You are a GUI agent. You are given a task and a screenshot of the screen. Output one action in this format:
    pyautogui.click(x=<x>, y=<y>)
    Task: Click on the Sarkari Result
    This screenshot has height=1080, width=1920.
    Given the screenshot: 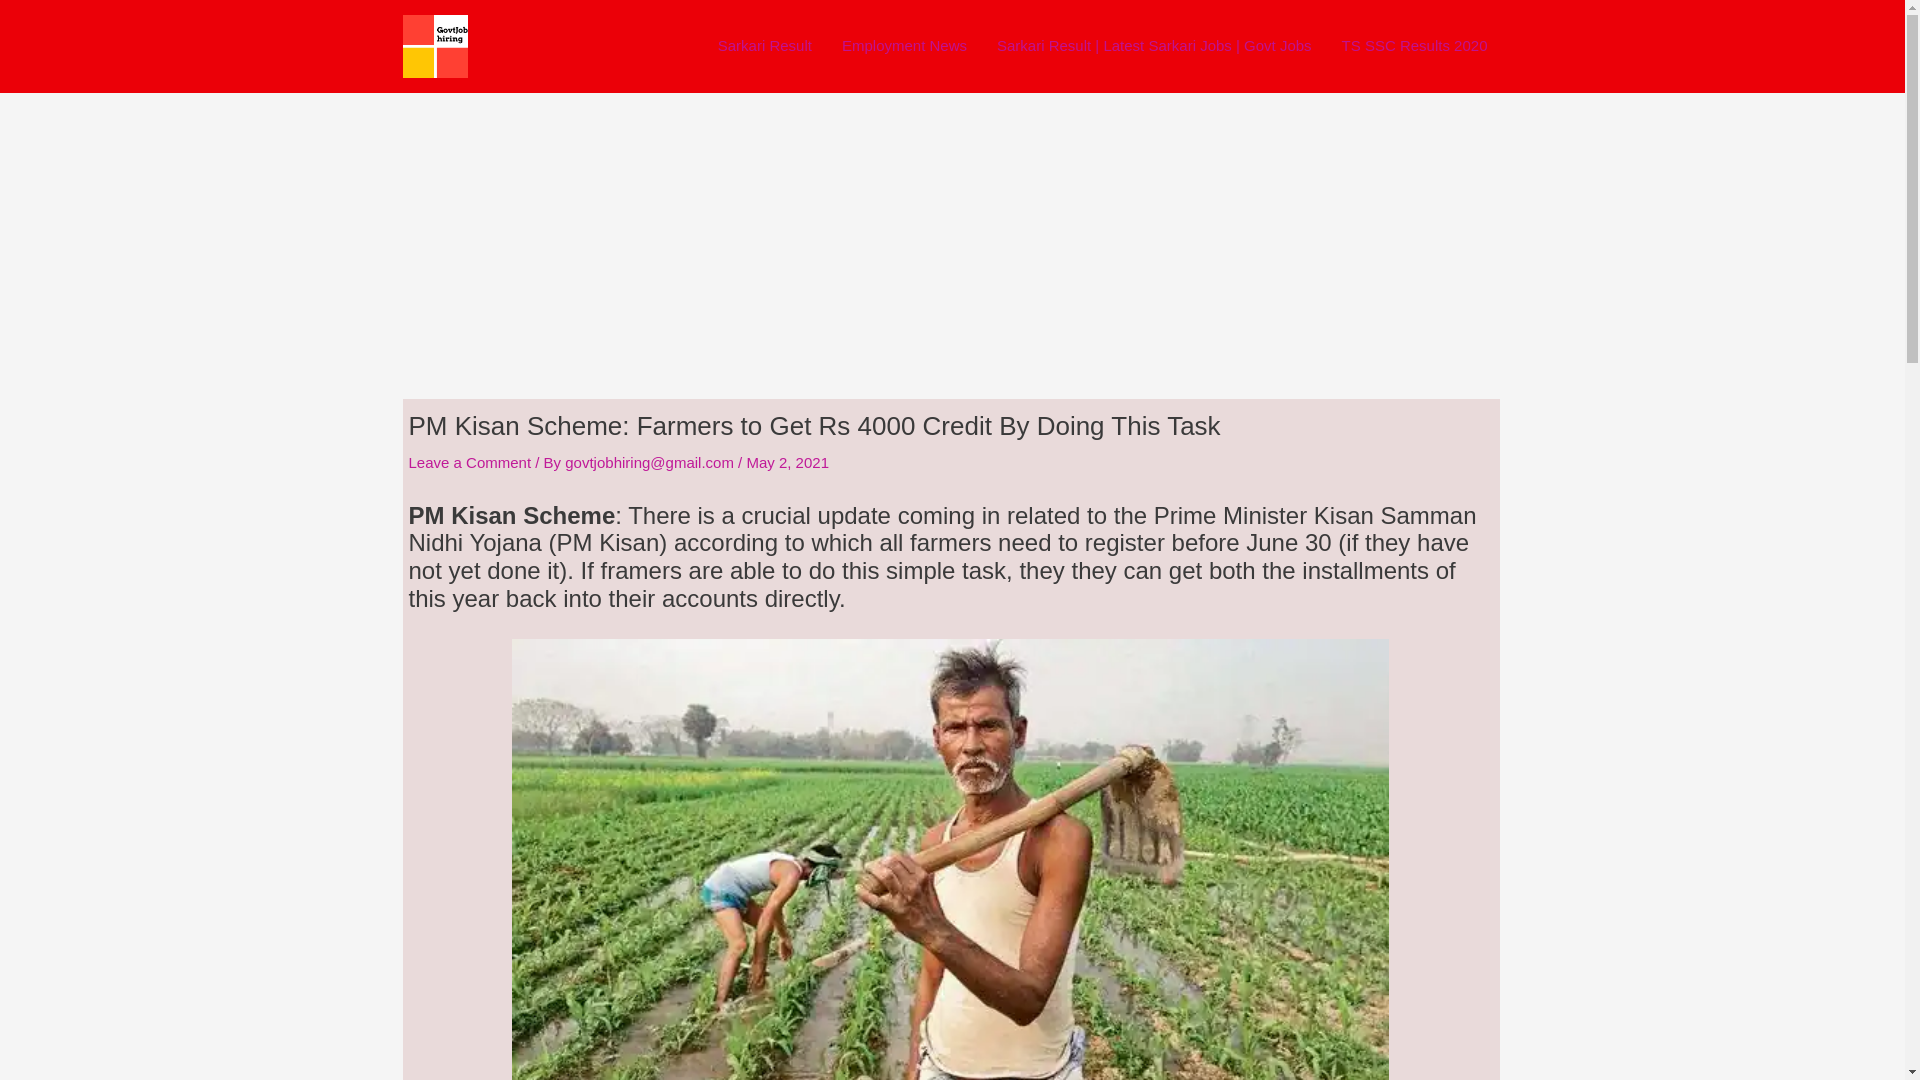 What is the action you would take?
    pyautogui.click(x=764, y=46)
    